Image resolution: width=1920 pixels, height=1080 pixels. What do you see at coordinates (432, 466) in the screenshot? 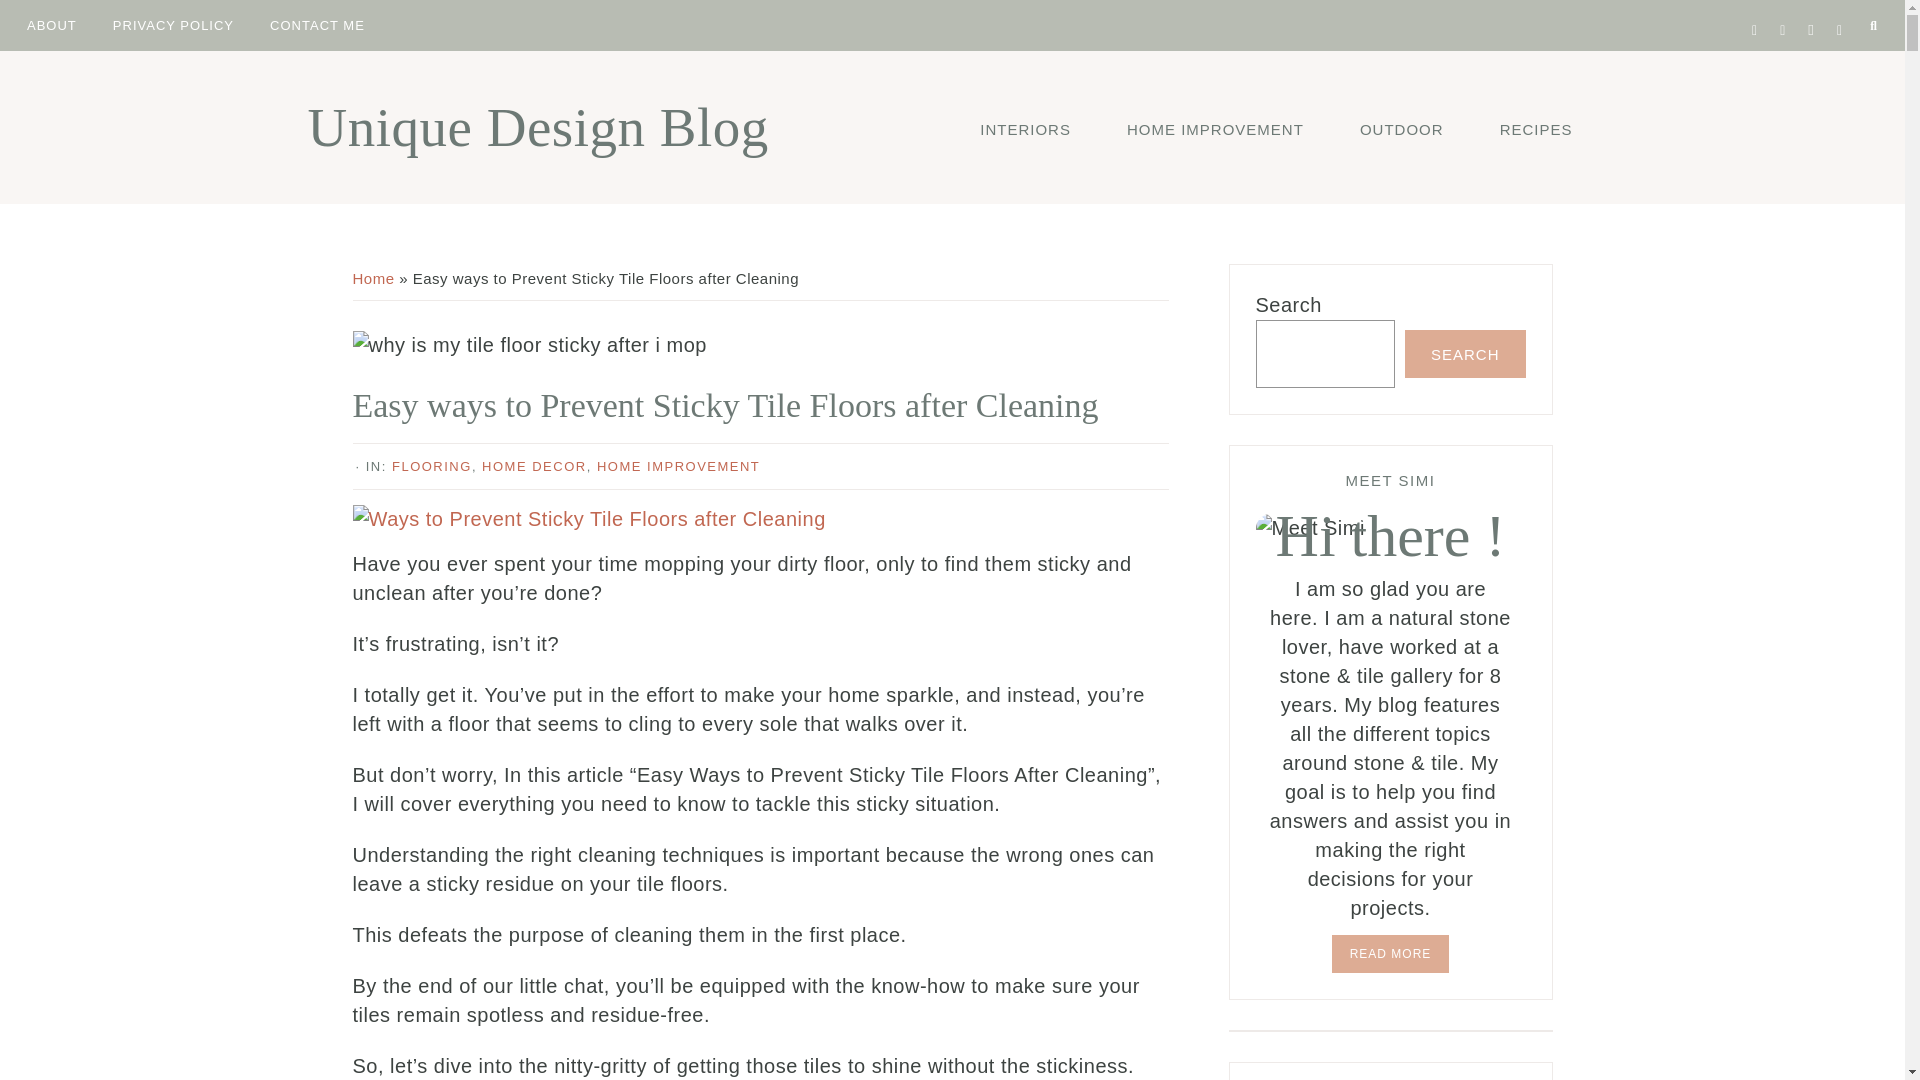
I see `FLOORING` at bounding box center [432, 466].